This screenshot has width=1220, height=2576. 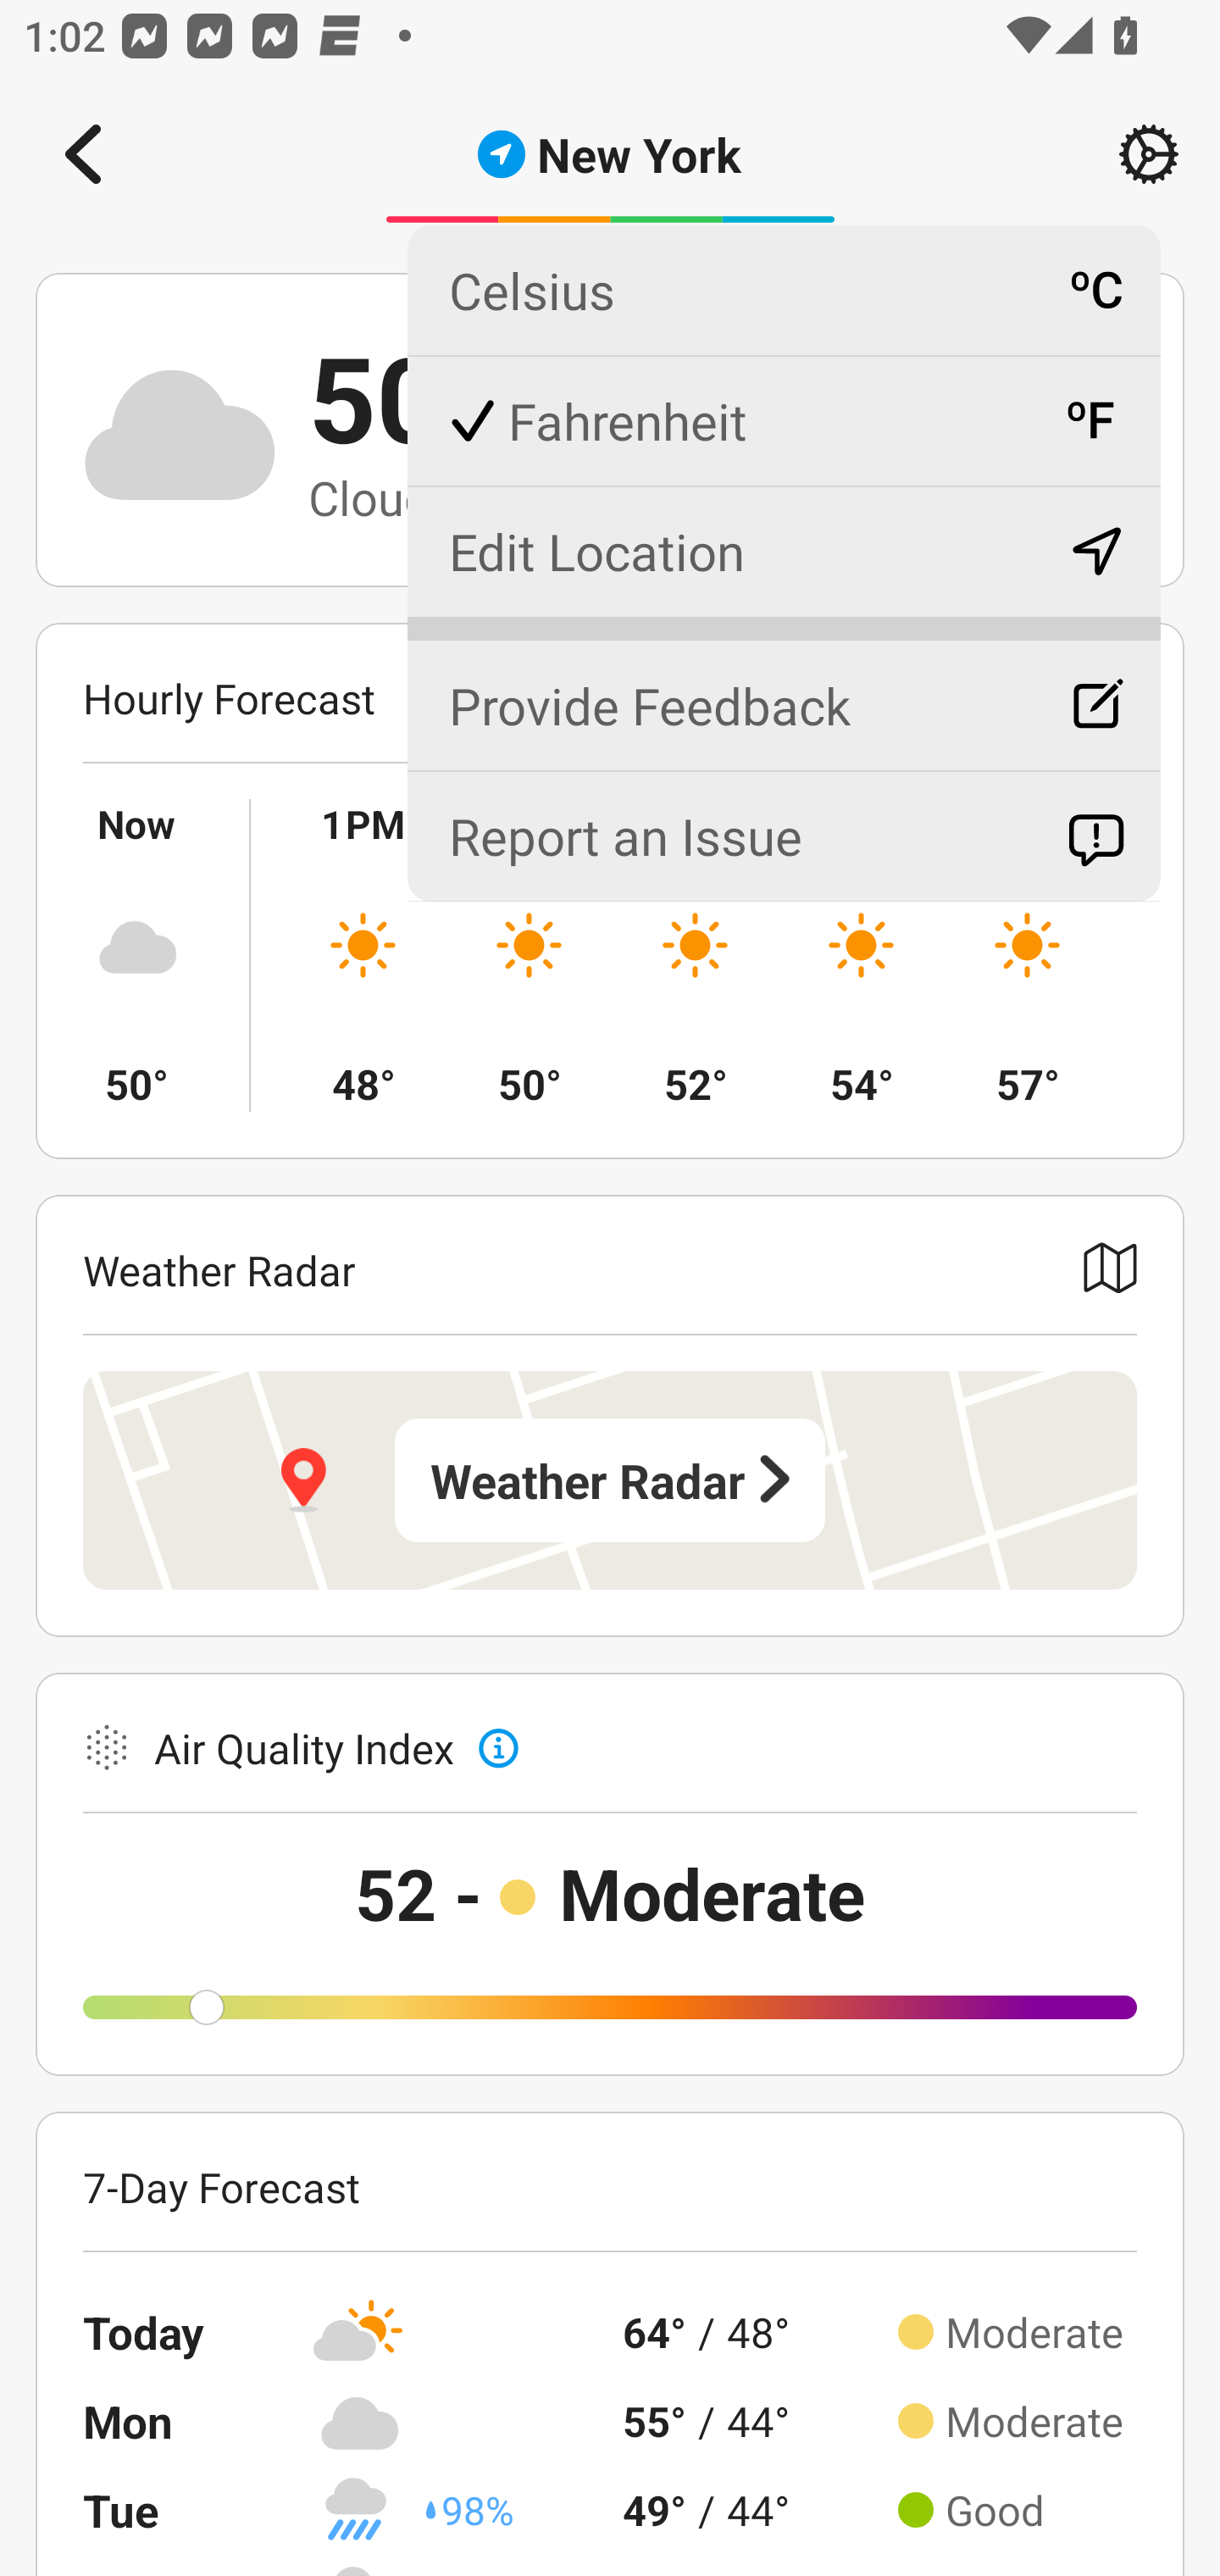 I want to click on Fahrenheit, so click(x=783, y=420).